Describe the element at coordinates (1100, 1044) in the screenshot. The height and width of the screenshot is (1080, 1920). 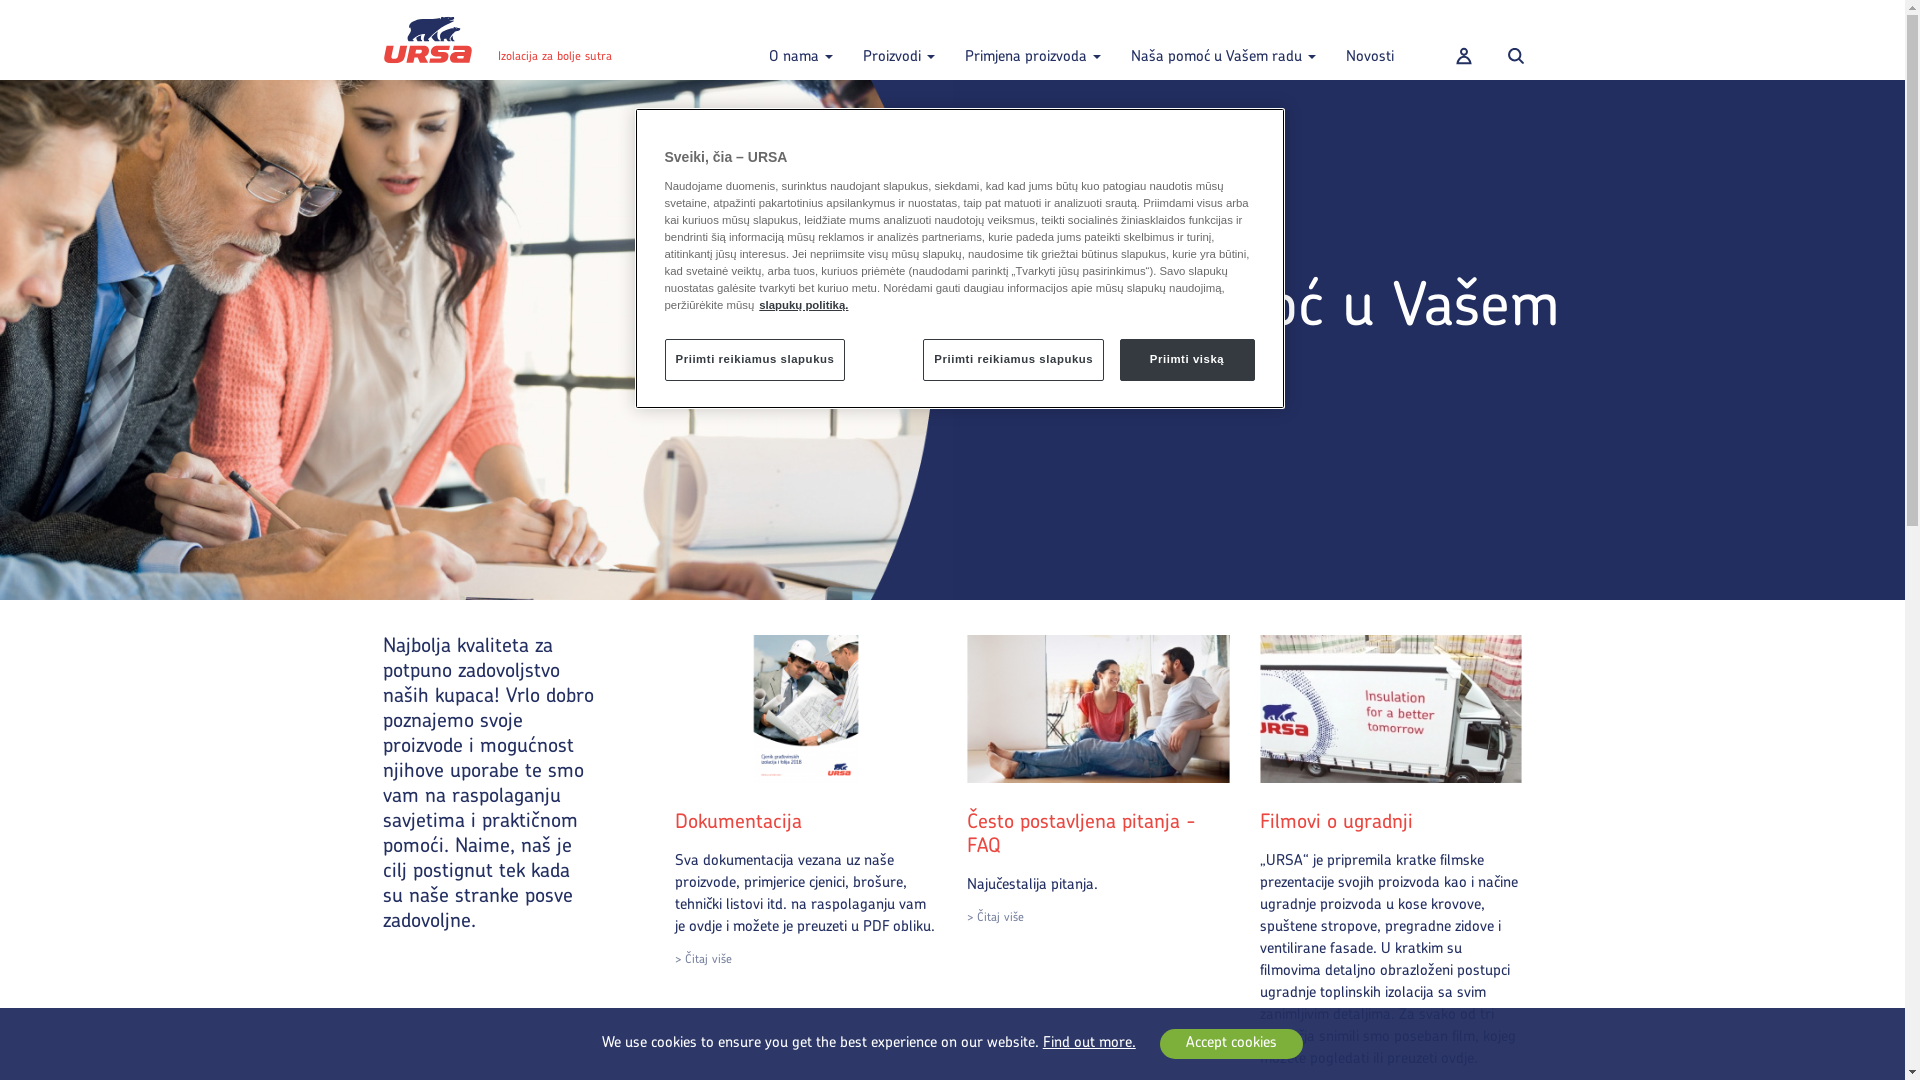
I see `Find out more.` at that location.